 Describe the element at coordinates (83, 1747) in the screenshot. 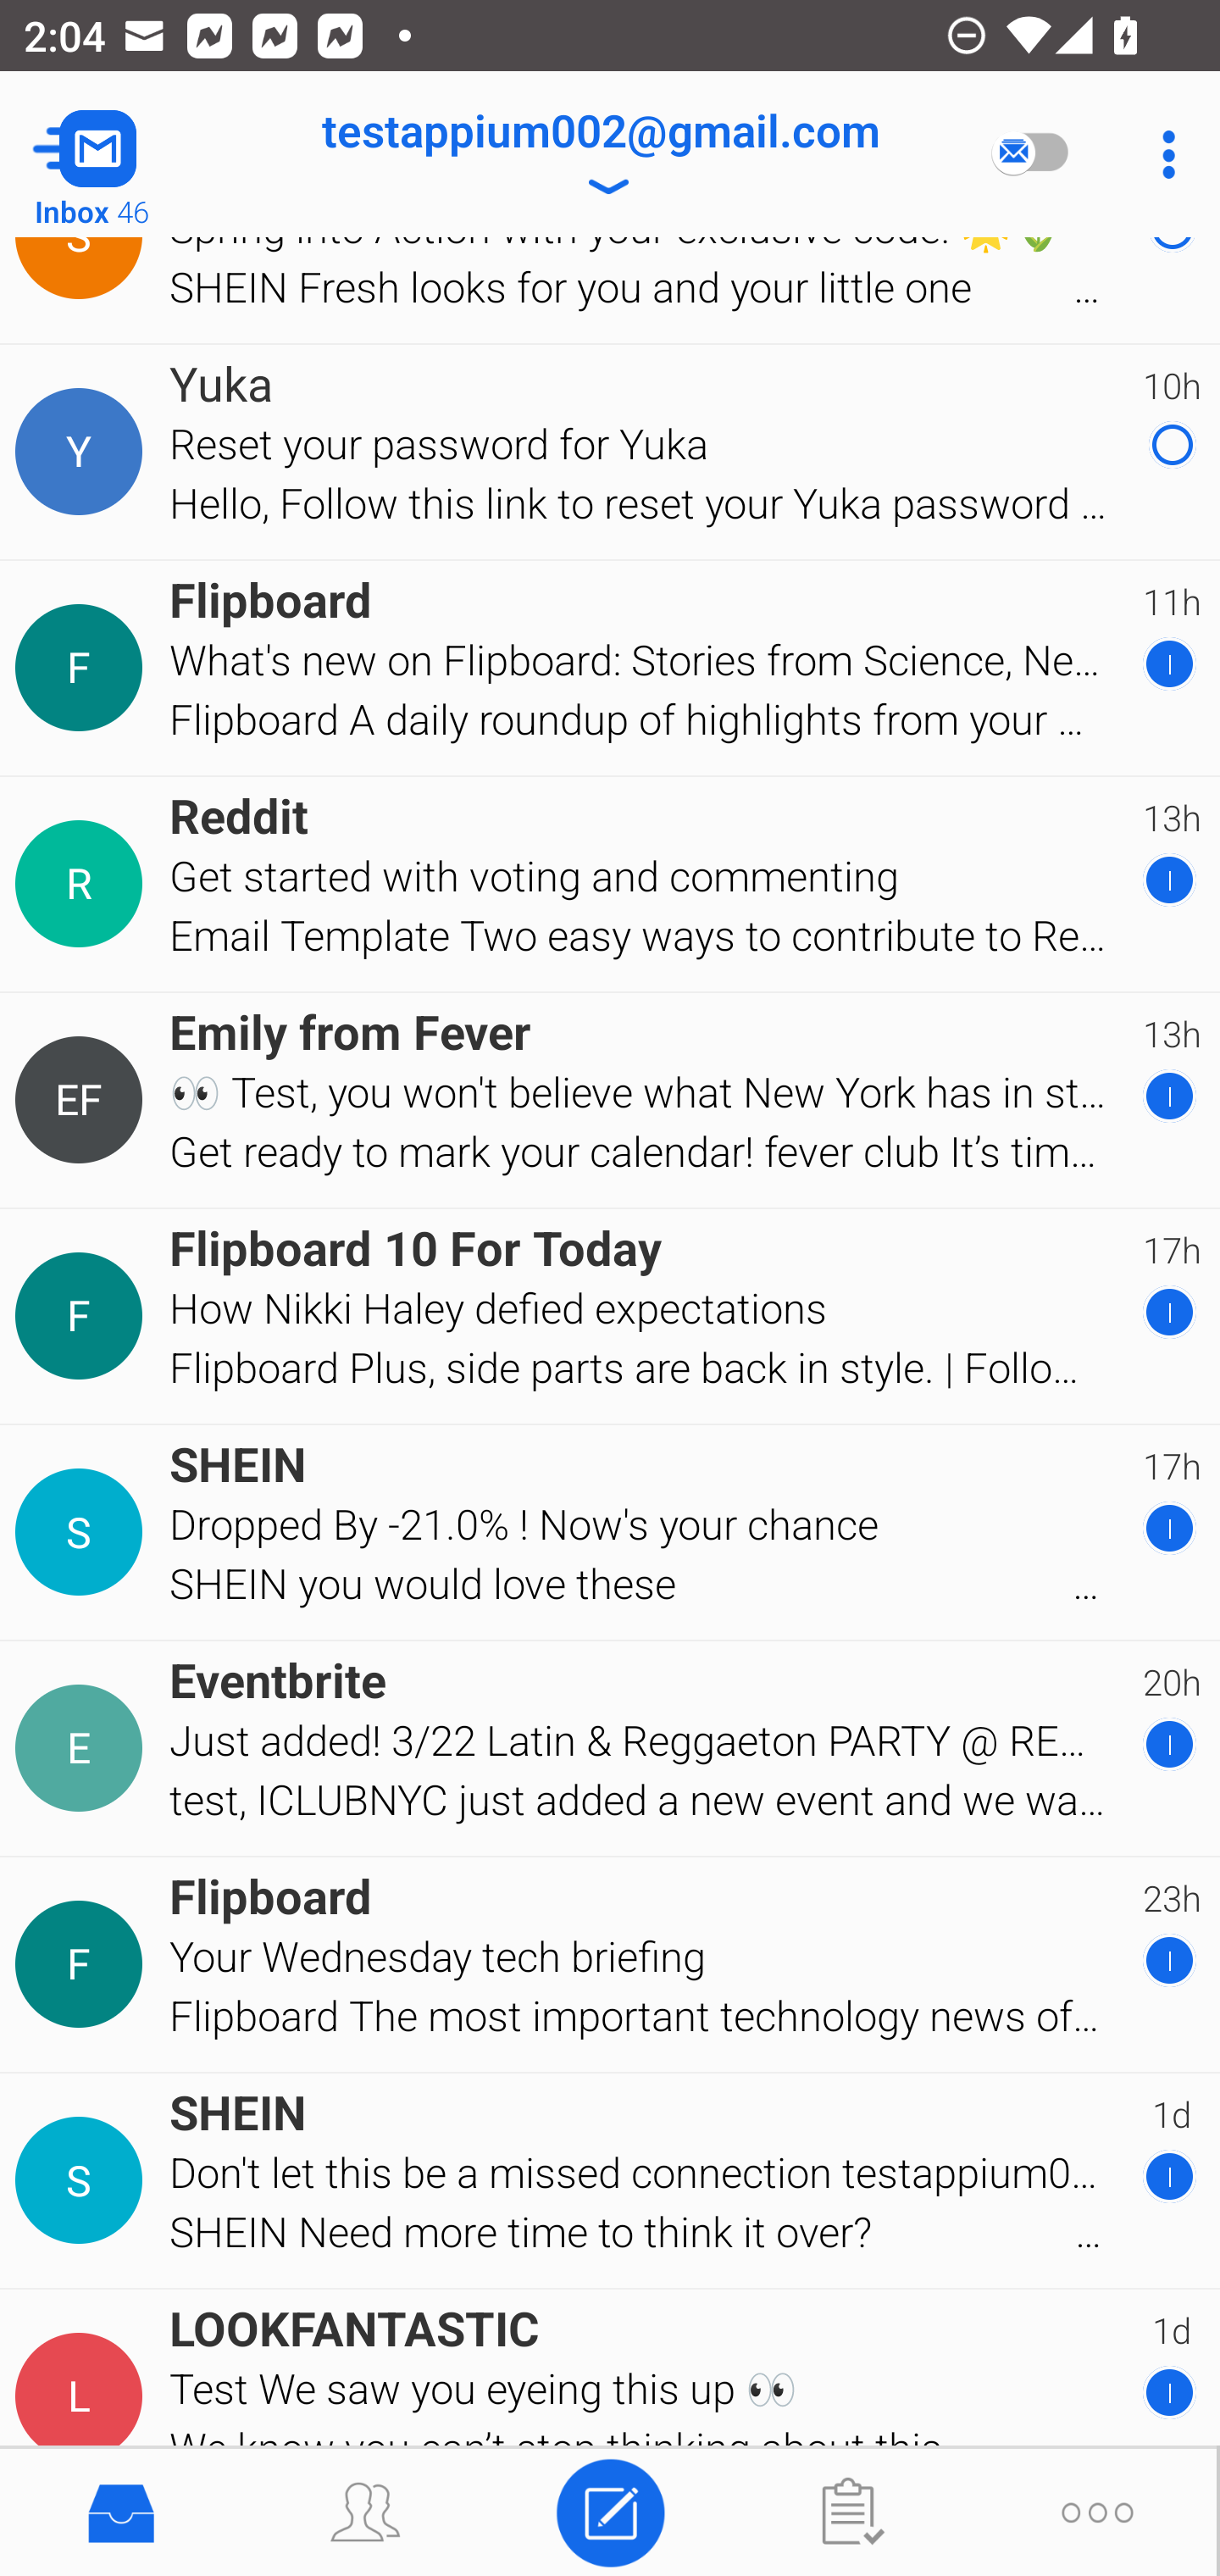

I see `Contact Details` at that location.